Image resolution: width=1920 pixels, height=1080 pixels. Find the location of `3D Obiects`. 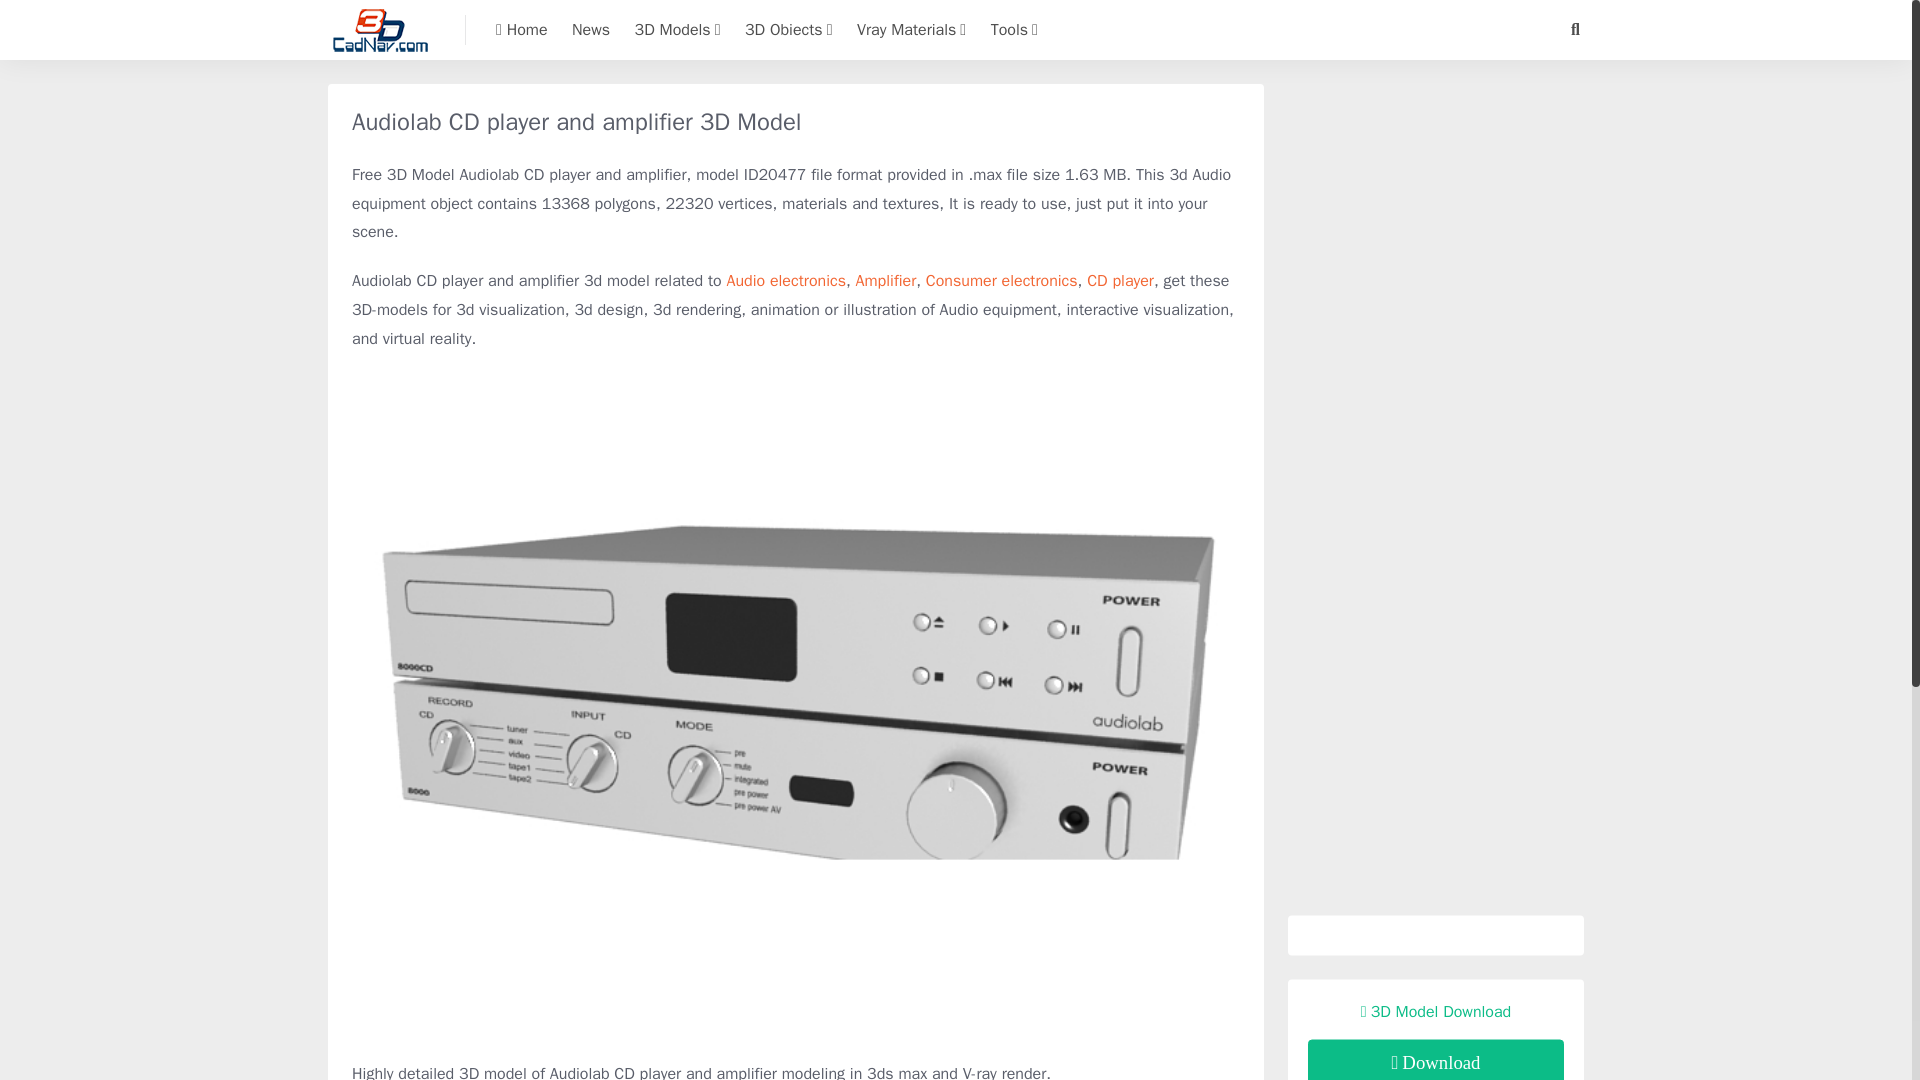

3D Obiects is located at coordinates (788, 30).